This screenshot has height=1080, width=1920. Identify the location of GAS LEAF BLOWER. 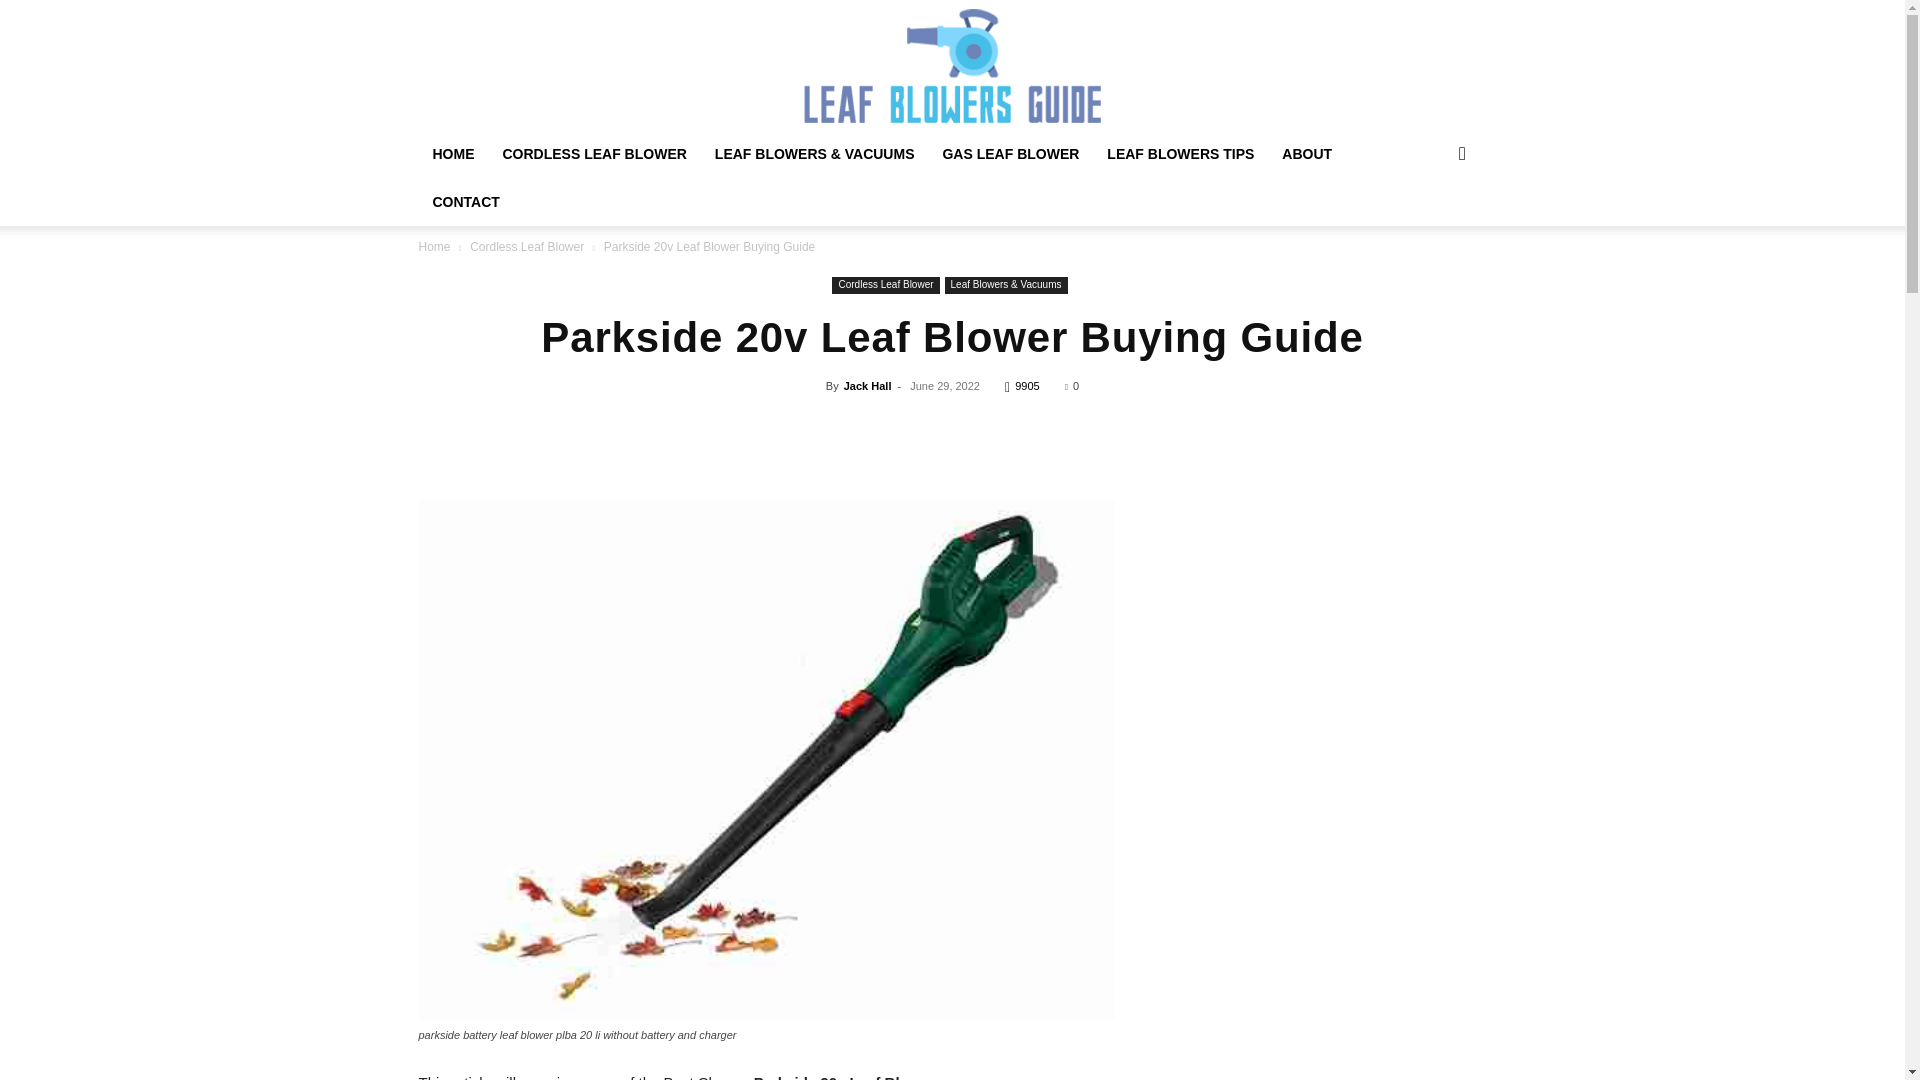
(1010, 154).